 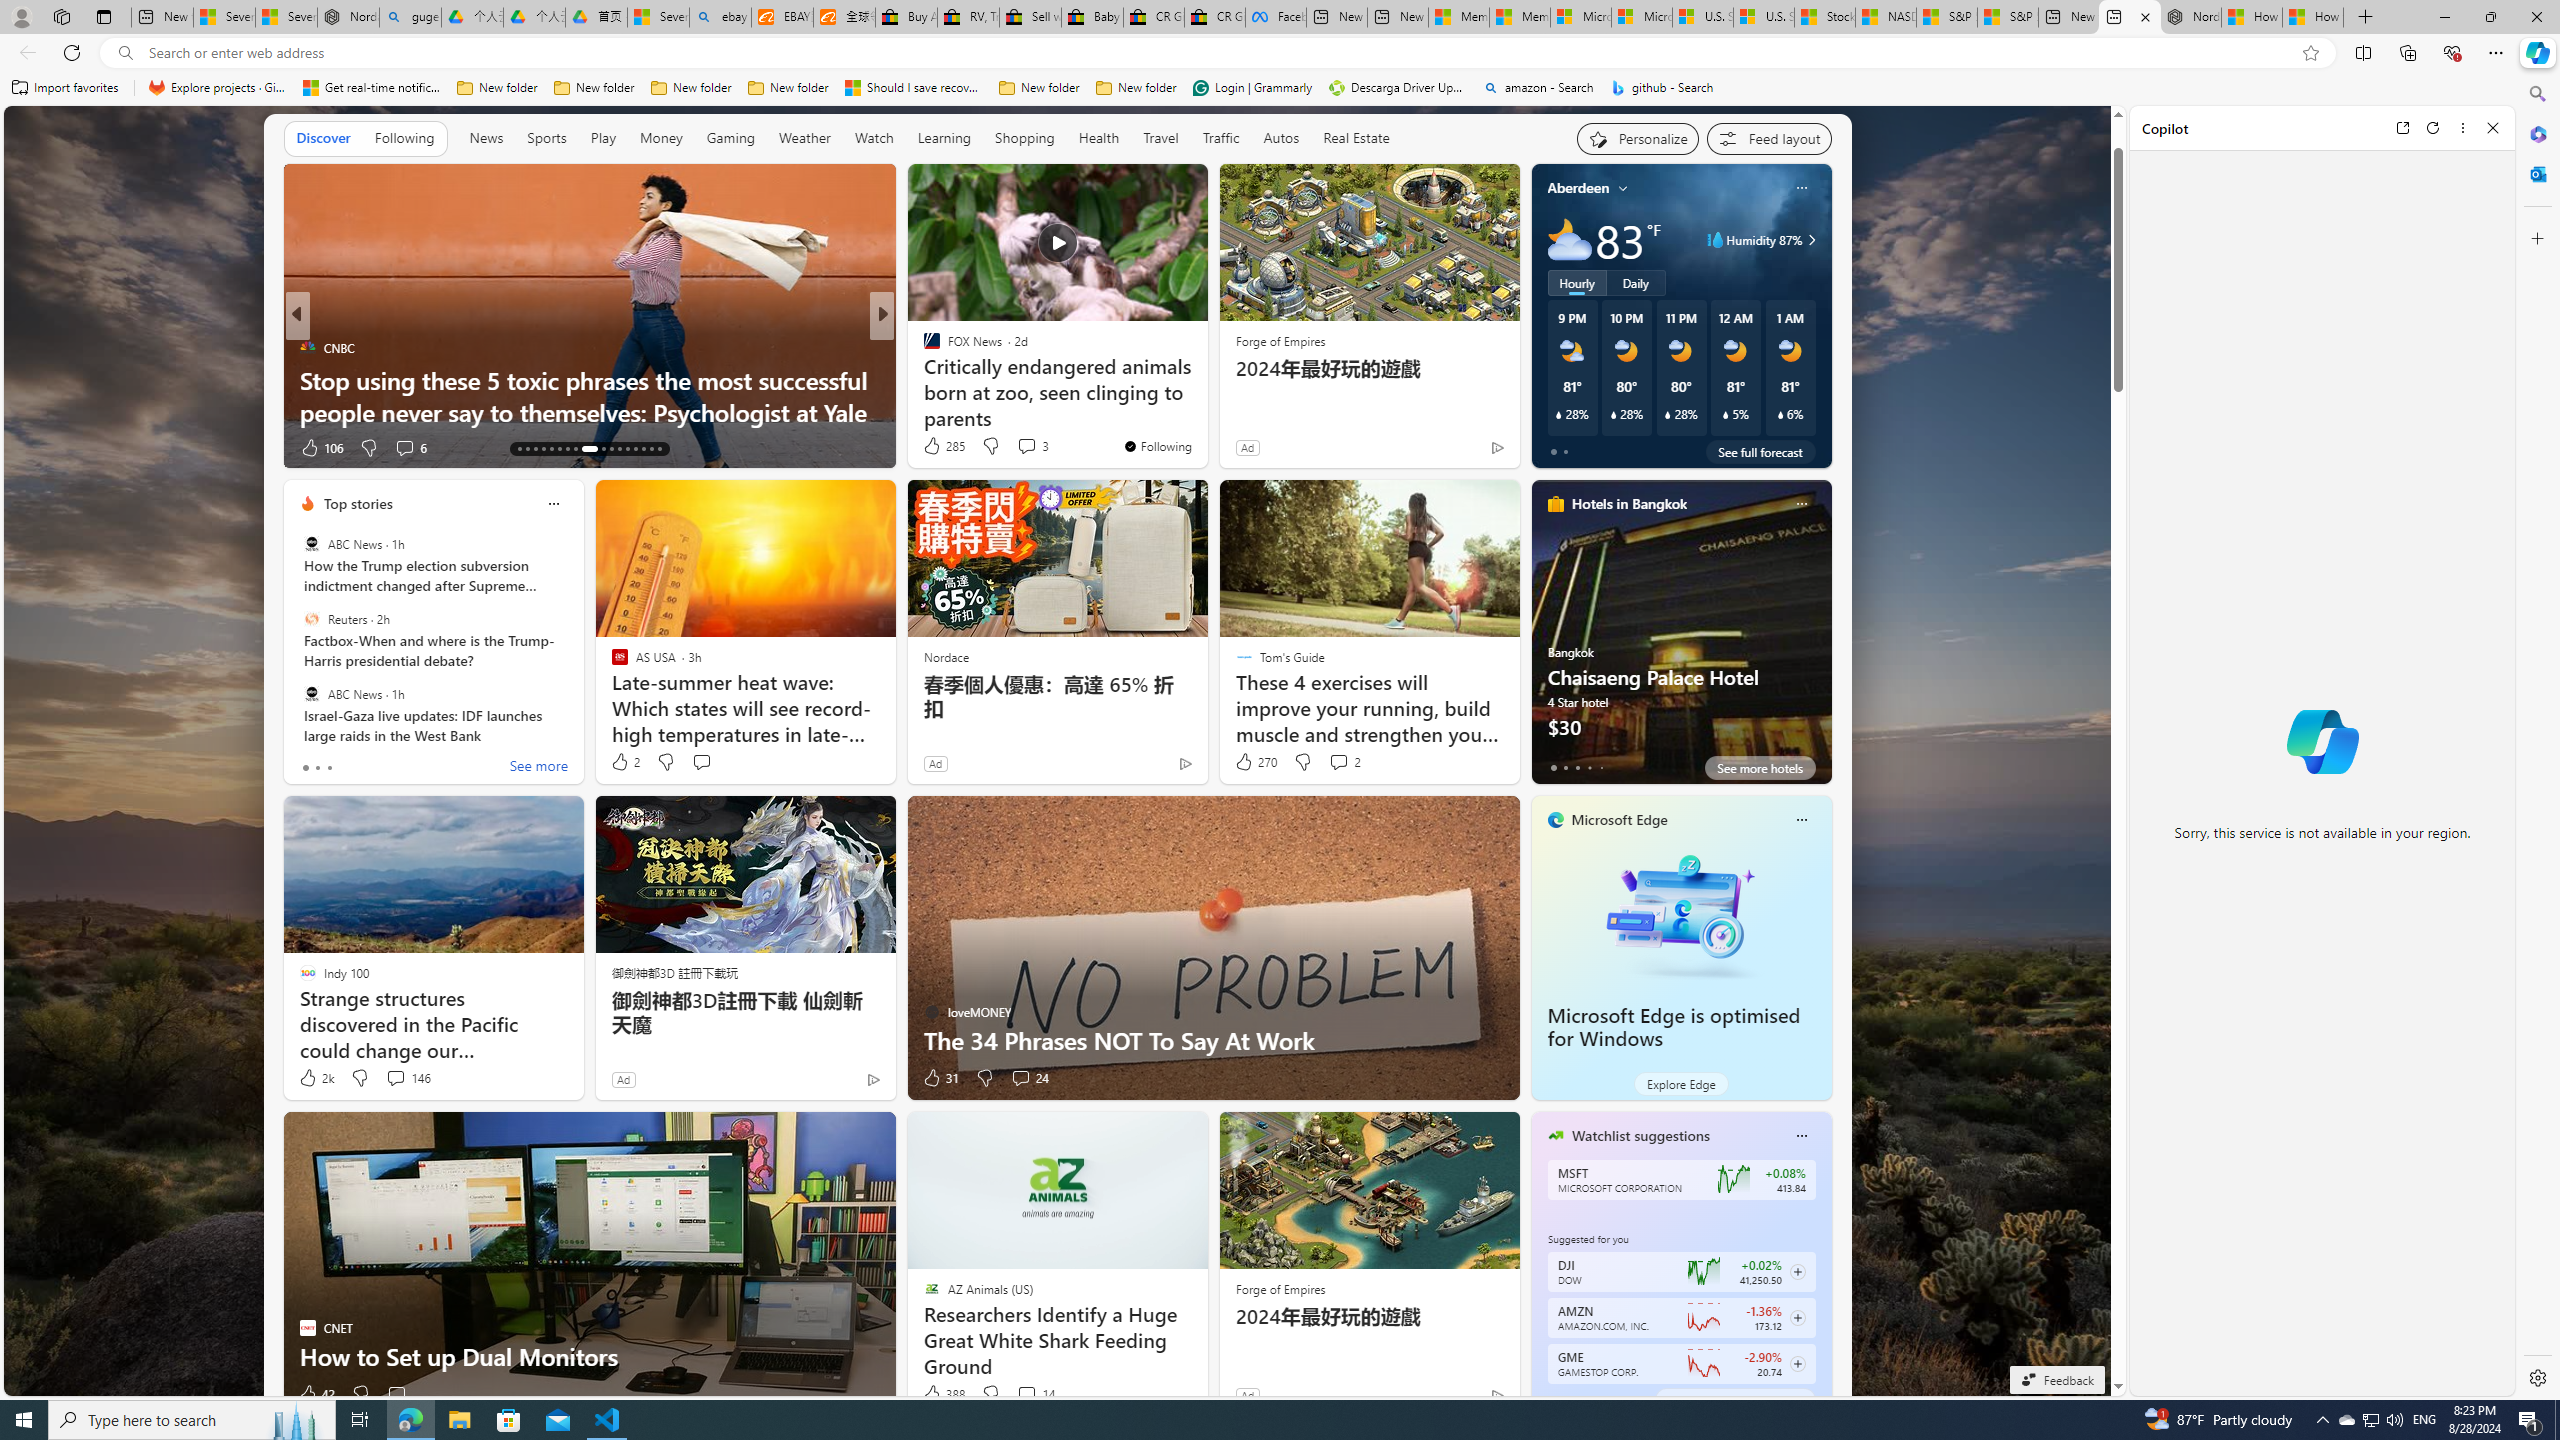 What do you see at coordinates (922, 347) in the screenshot?
I see `The Cool Down` at bounding box center [922, 347].